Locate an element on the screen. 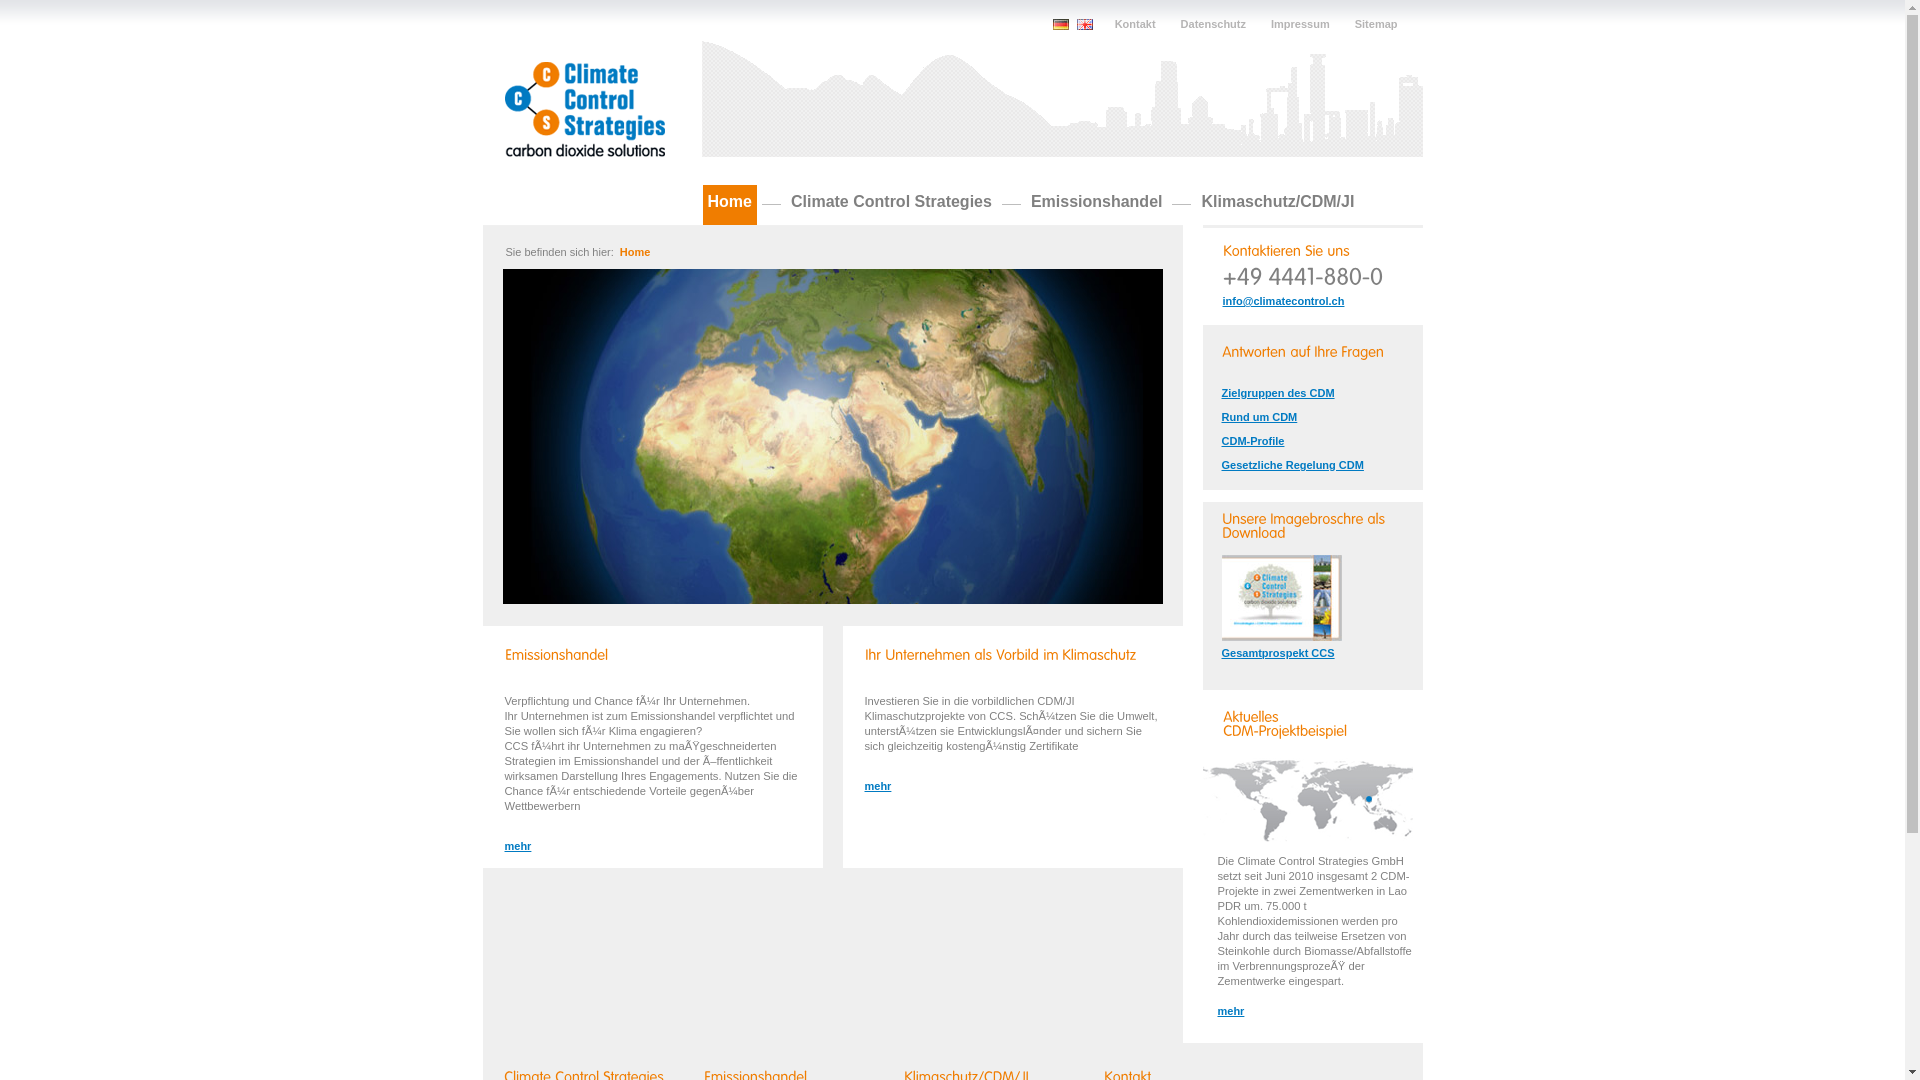 The image size is (1920, 1080). Emissionshandel is located at coordinates (1097, 205).